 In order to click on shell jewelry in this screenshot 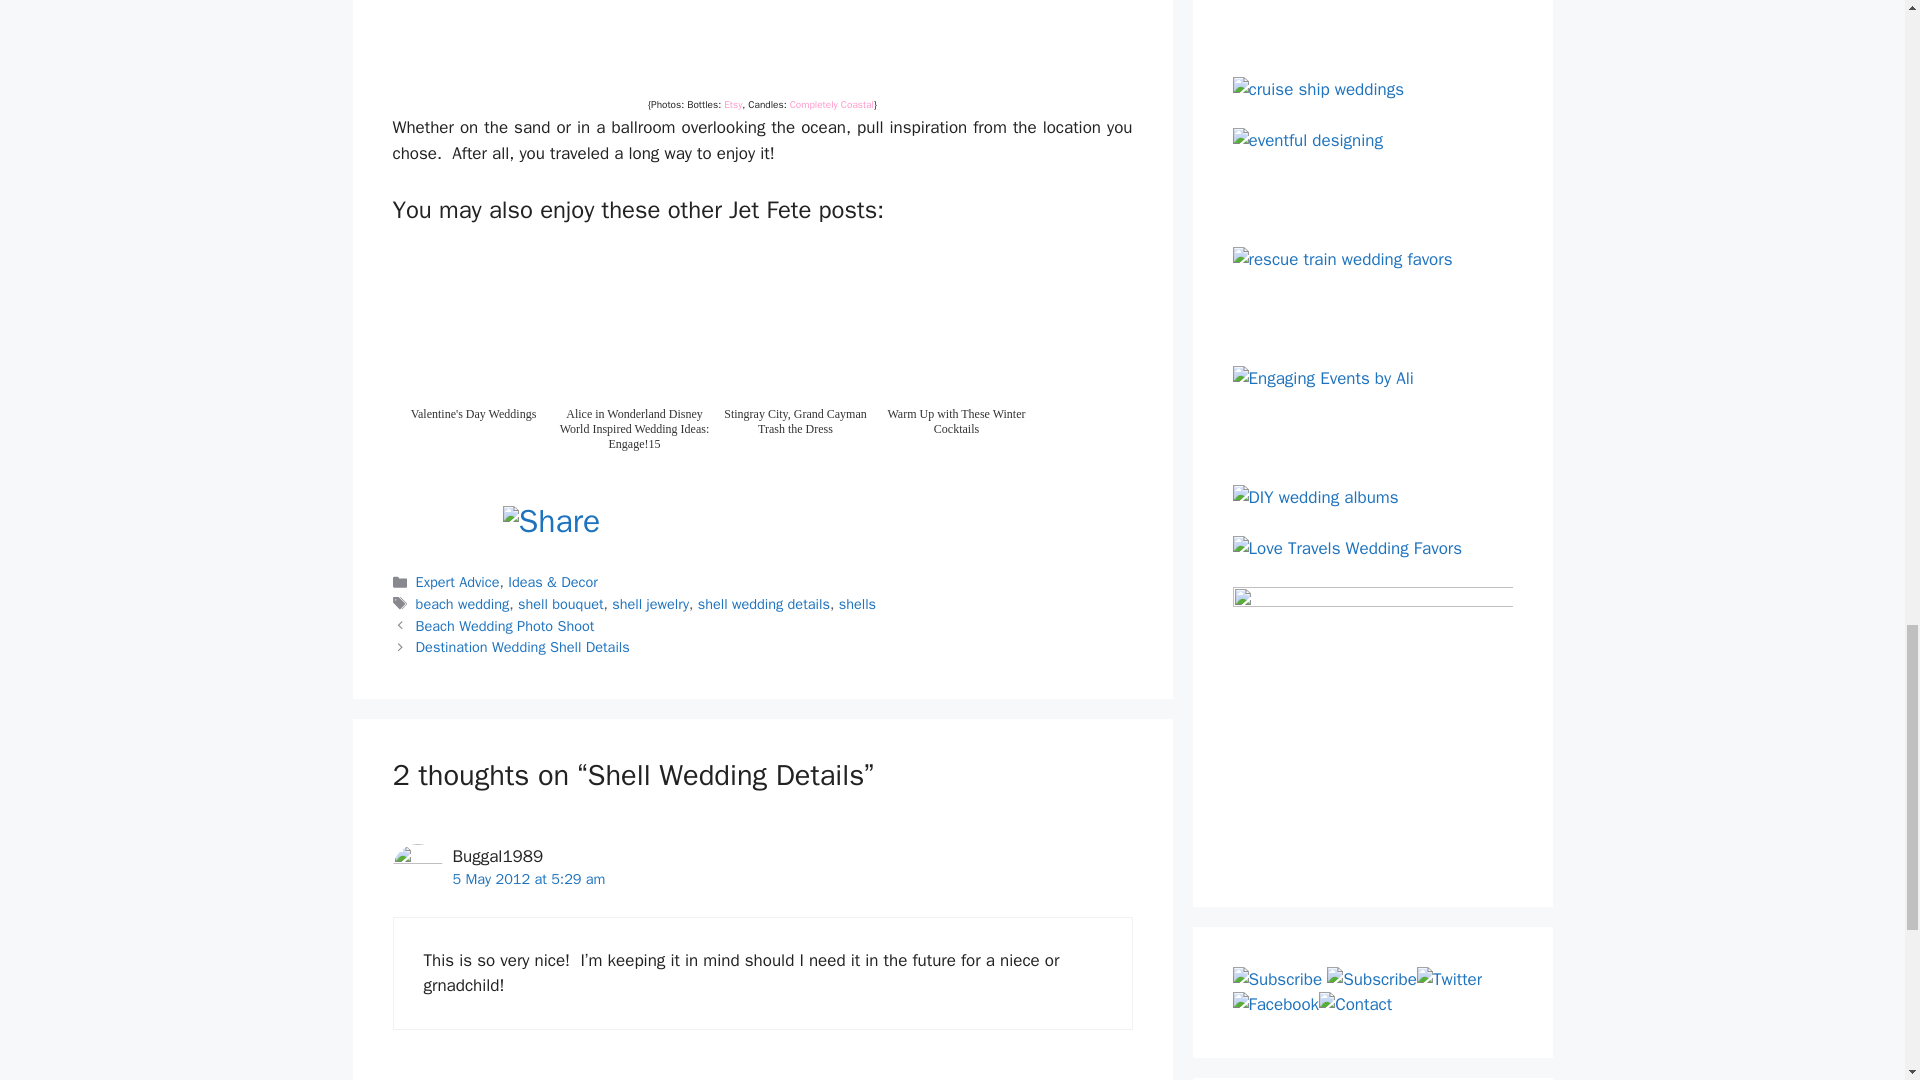, I will do `click(650, 604)`.